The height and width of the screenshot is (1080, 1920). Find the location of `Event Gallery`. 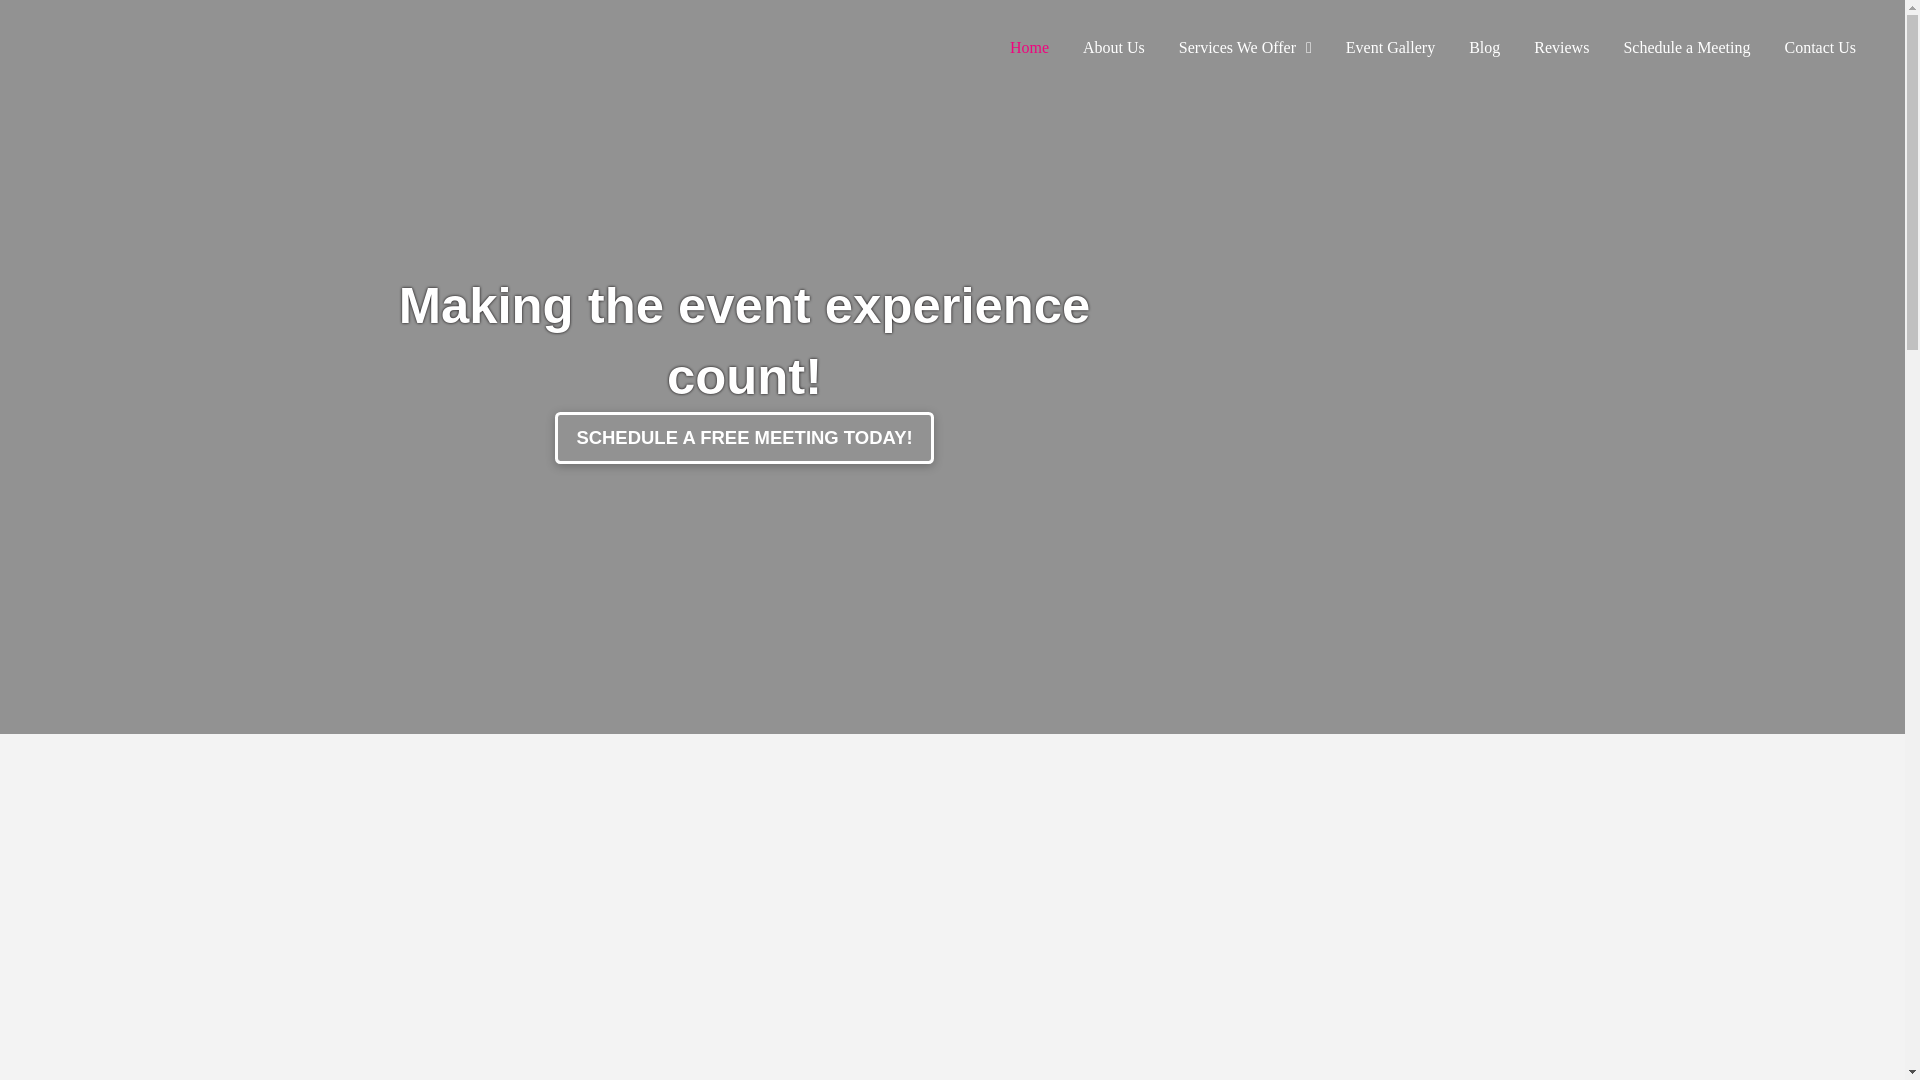

Event Gallery is located at coordinates (1390, 48).